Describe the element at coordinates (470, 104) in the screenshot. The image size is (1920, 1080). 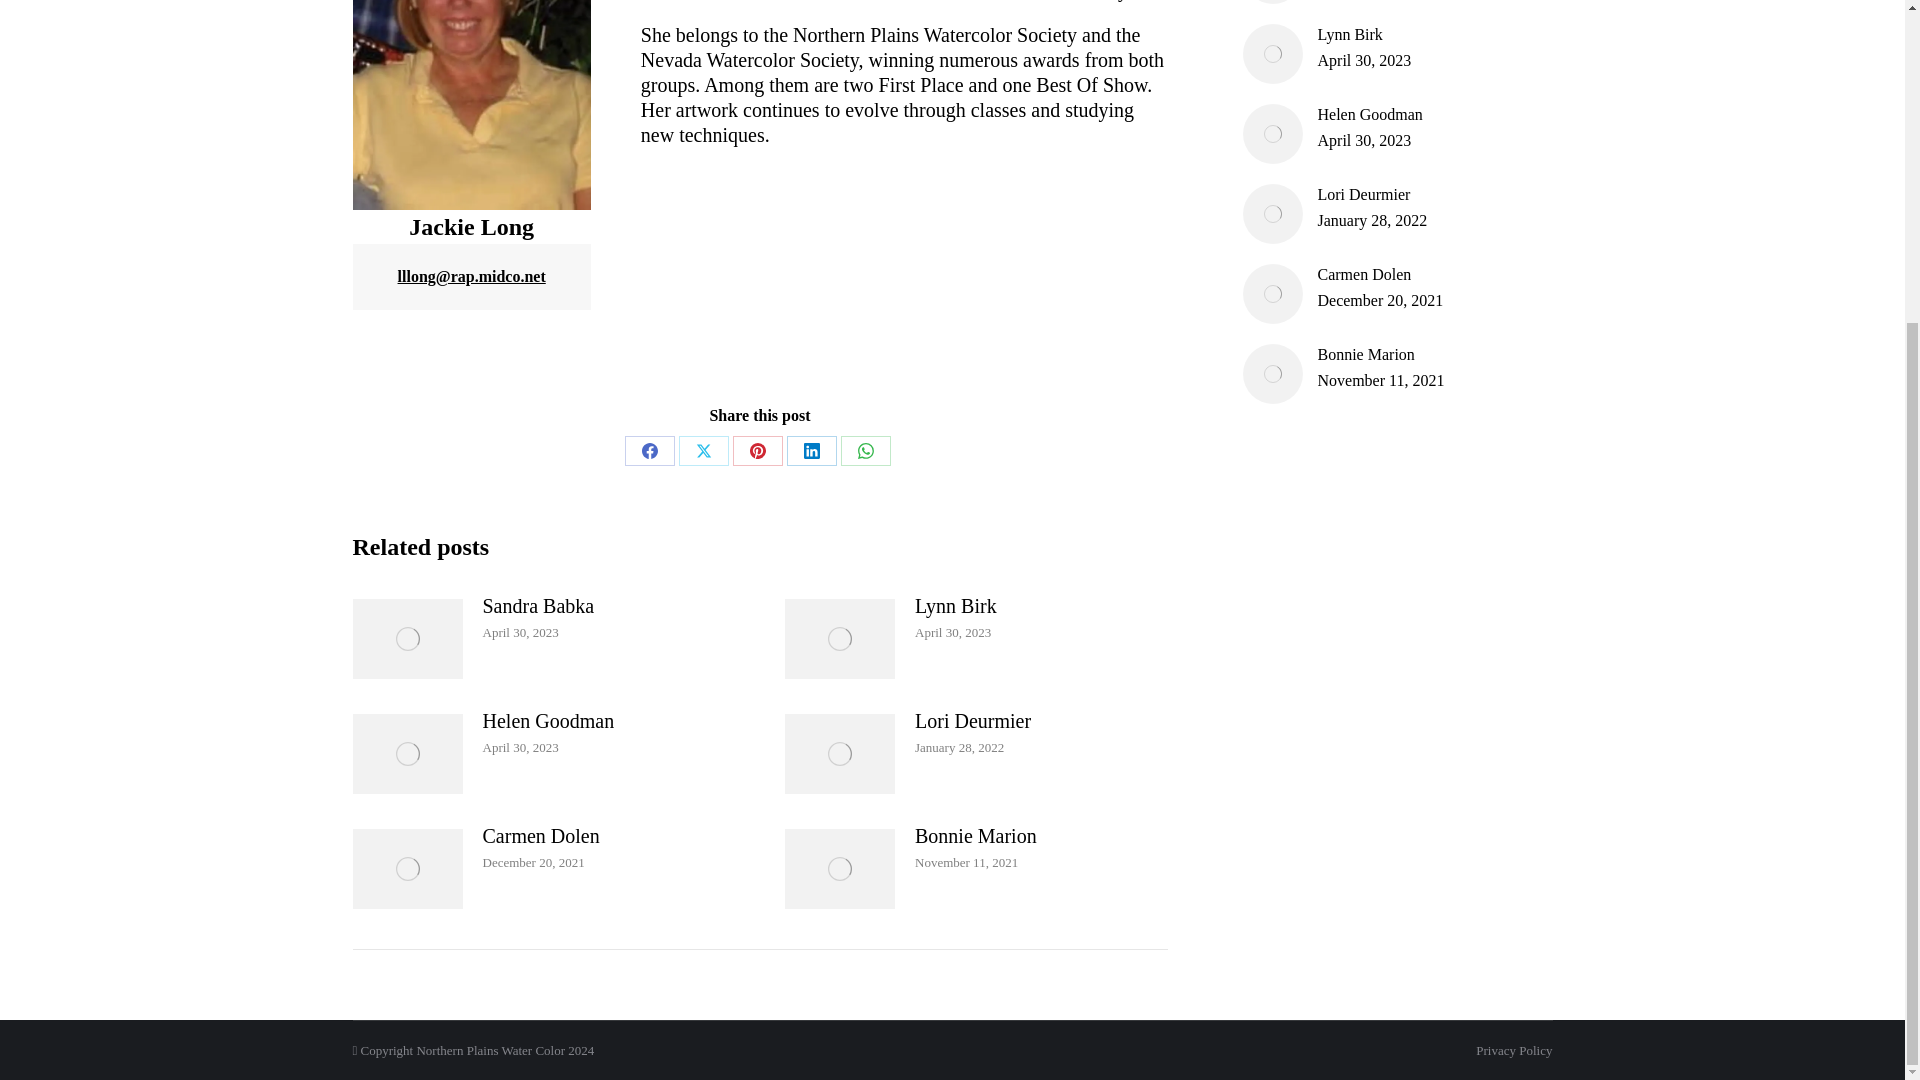
I see `Jackie Long` at that location.